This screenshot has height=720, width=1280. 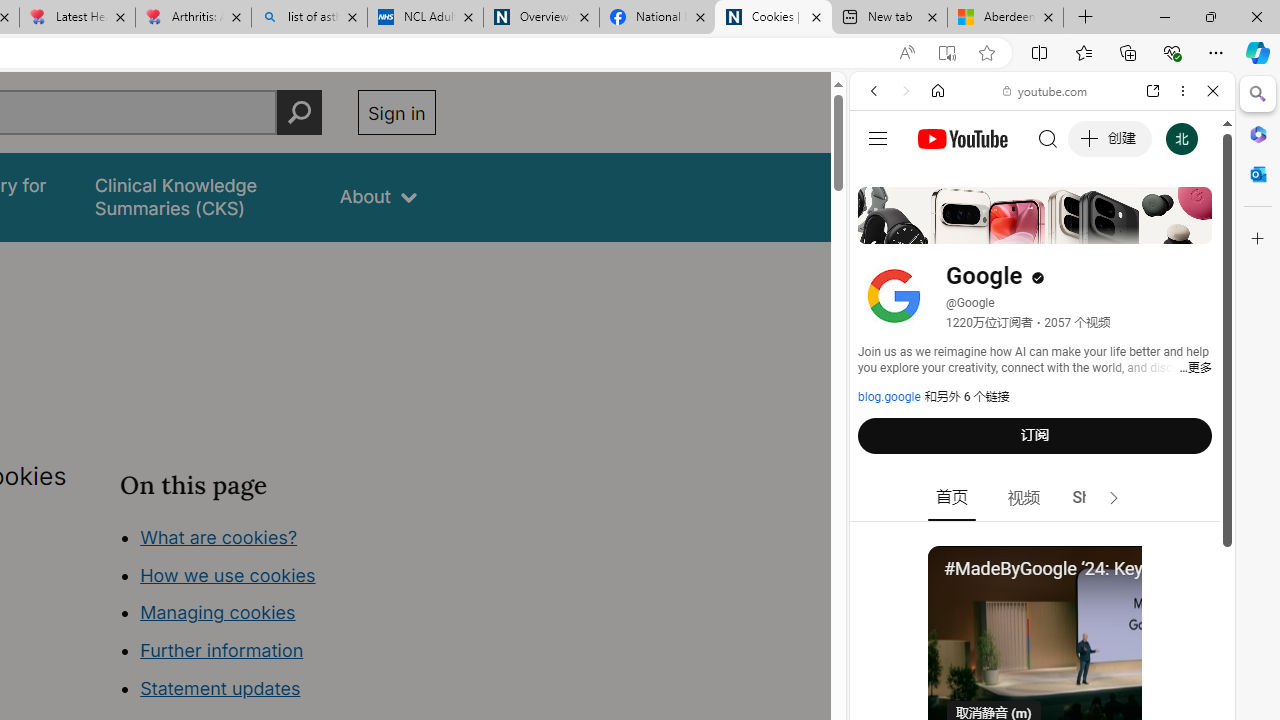 I want to click on Arthritis: Ask Health Professionals, so click(x=192, y=18).